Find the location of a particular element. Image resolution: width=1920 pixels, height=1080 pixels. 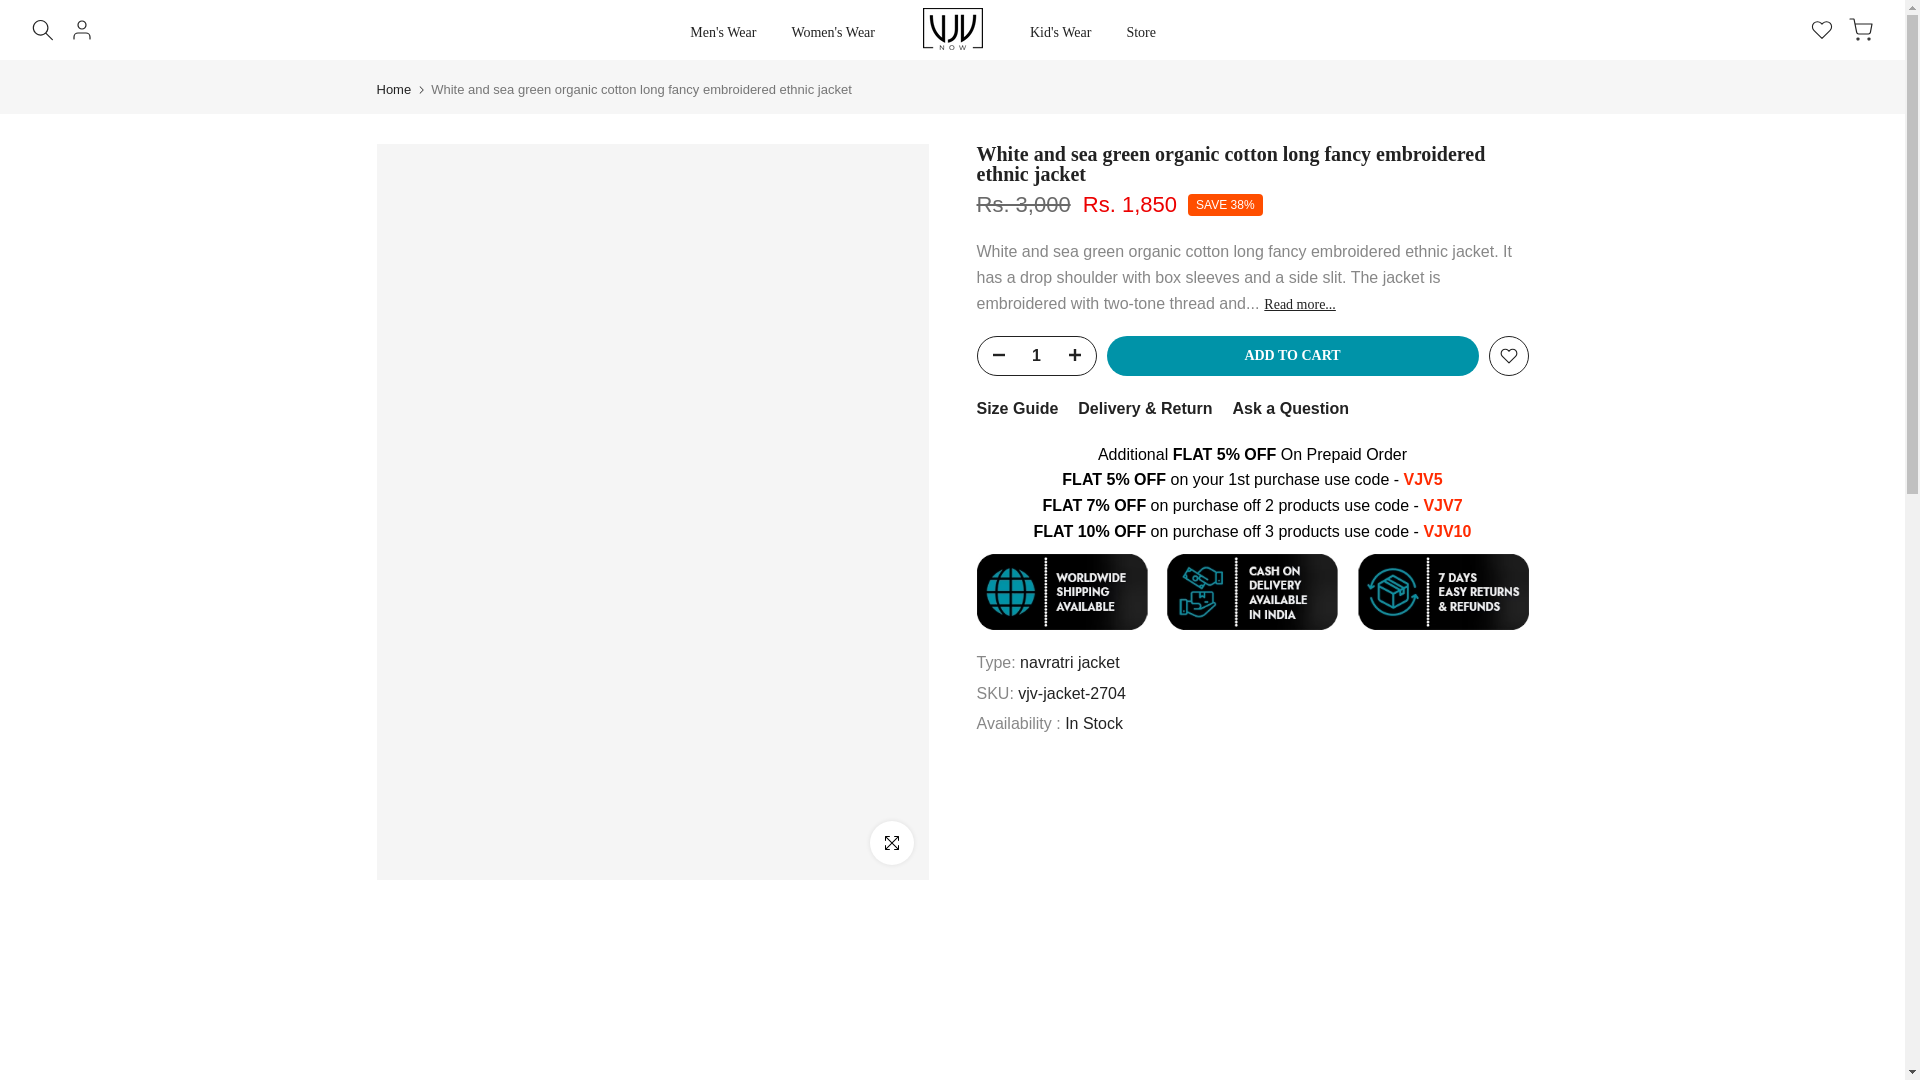

1 is located at coordinates (1036, 355).